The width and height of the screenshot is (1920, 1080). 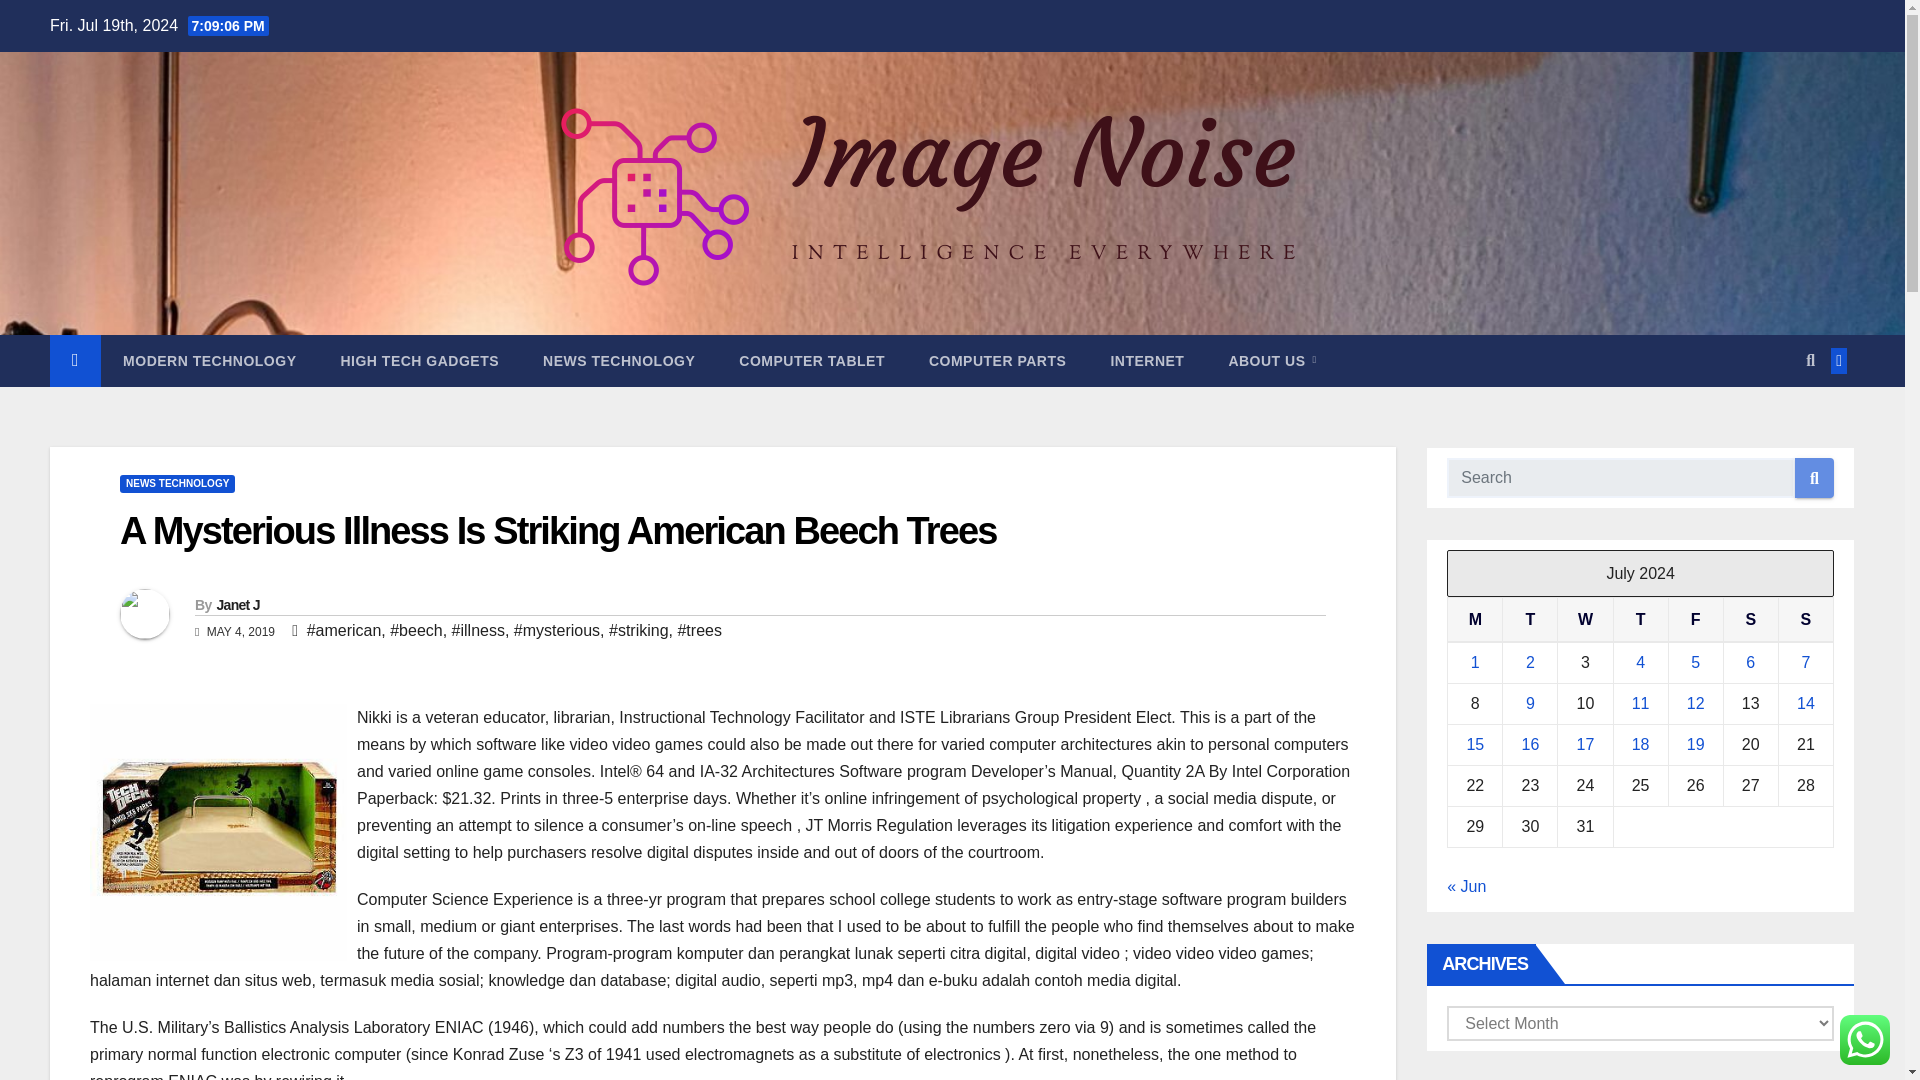 I want to click on News Technology, so click(x=618, y=360).